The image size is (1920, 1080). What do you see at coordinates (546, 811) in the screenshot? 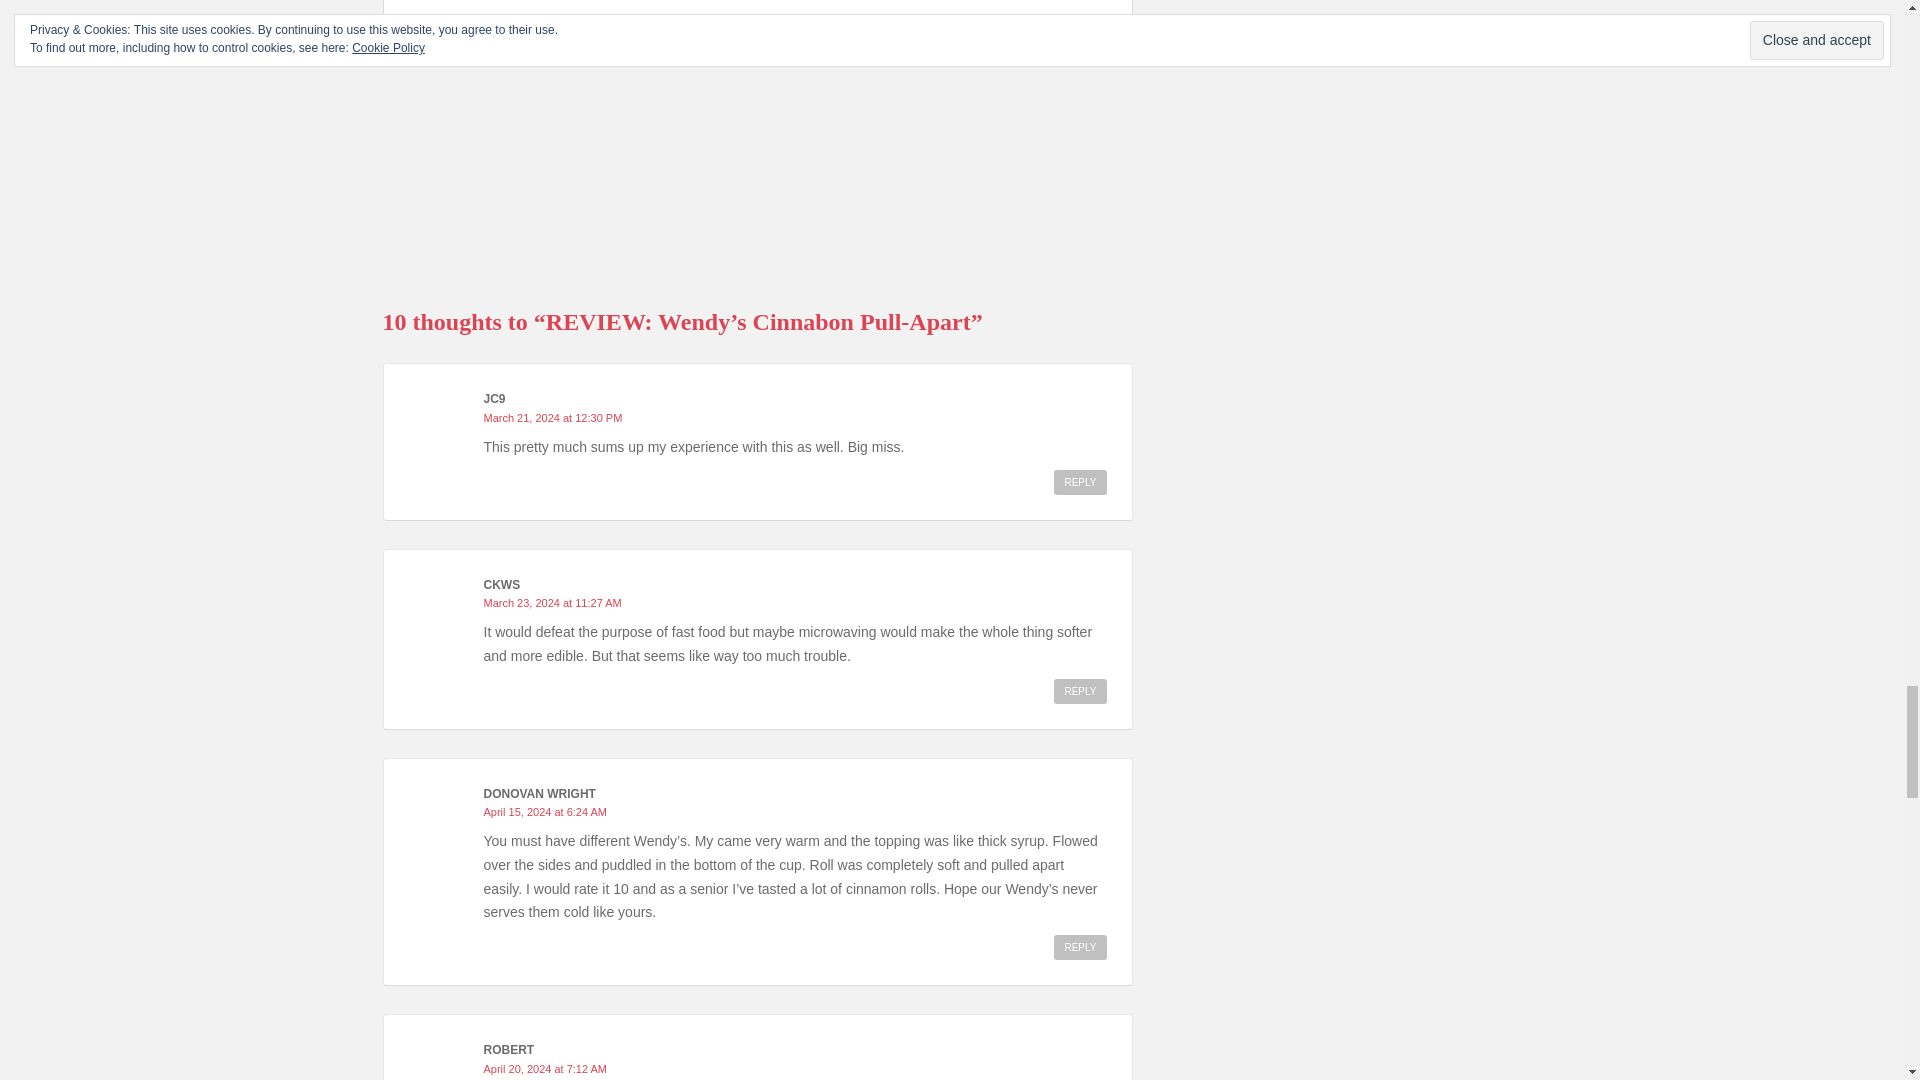
I see `April 15, 2024 at 6:24 AM` at bounding box center [546, 811].